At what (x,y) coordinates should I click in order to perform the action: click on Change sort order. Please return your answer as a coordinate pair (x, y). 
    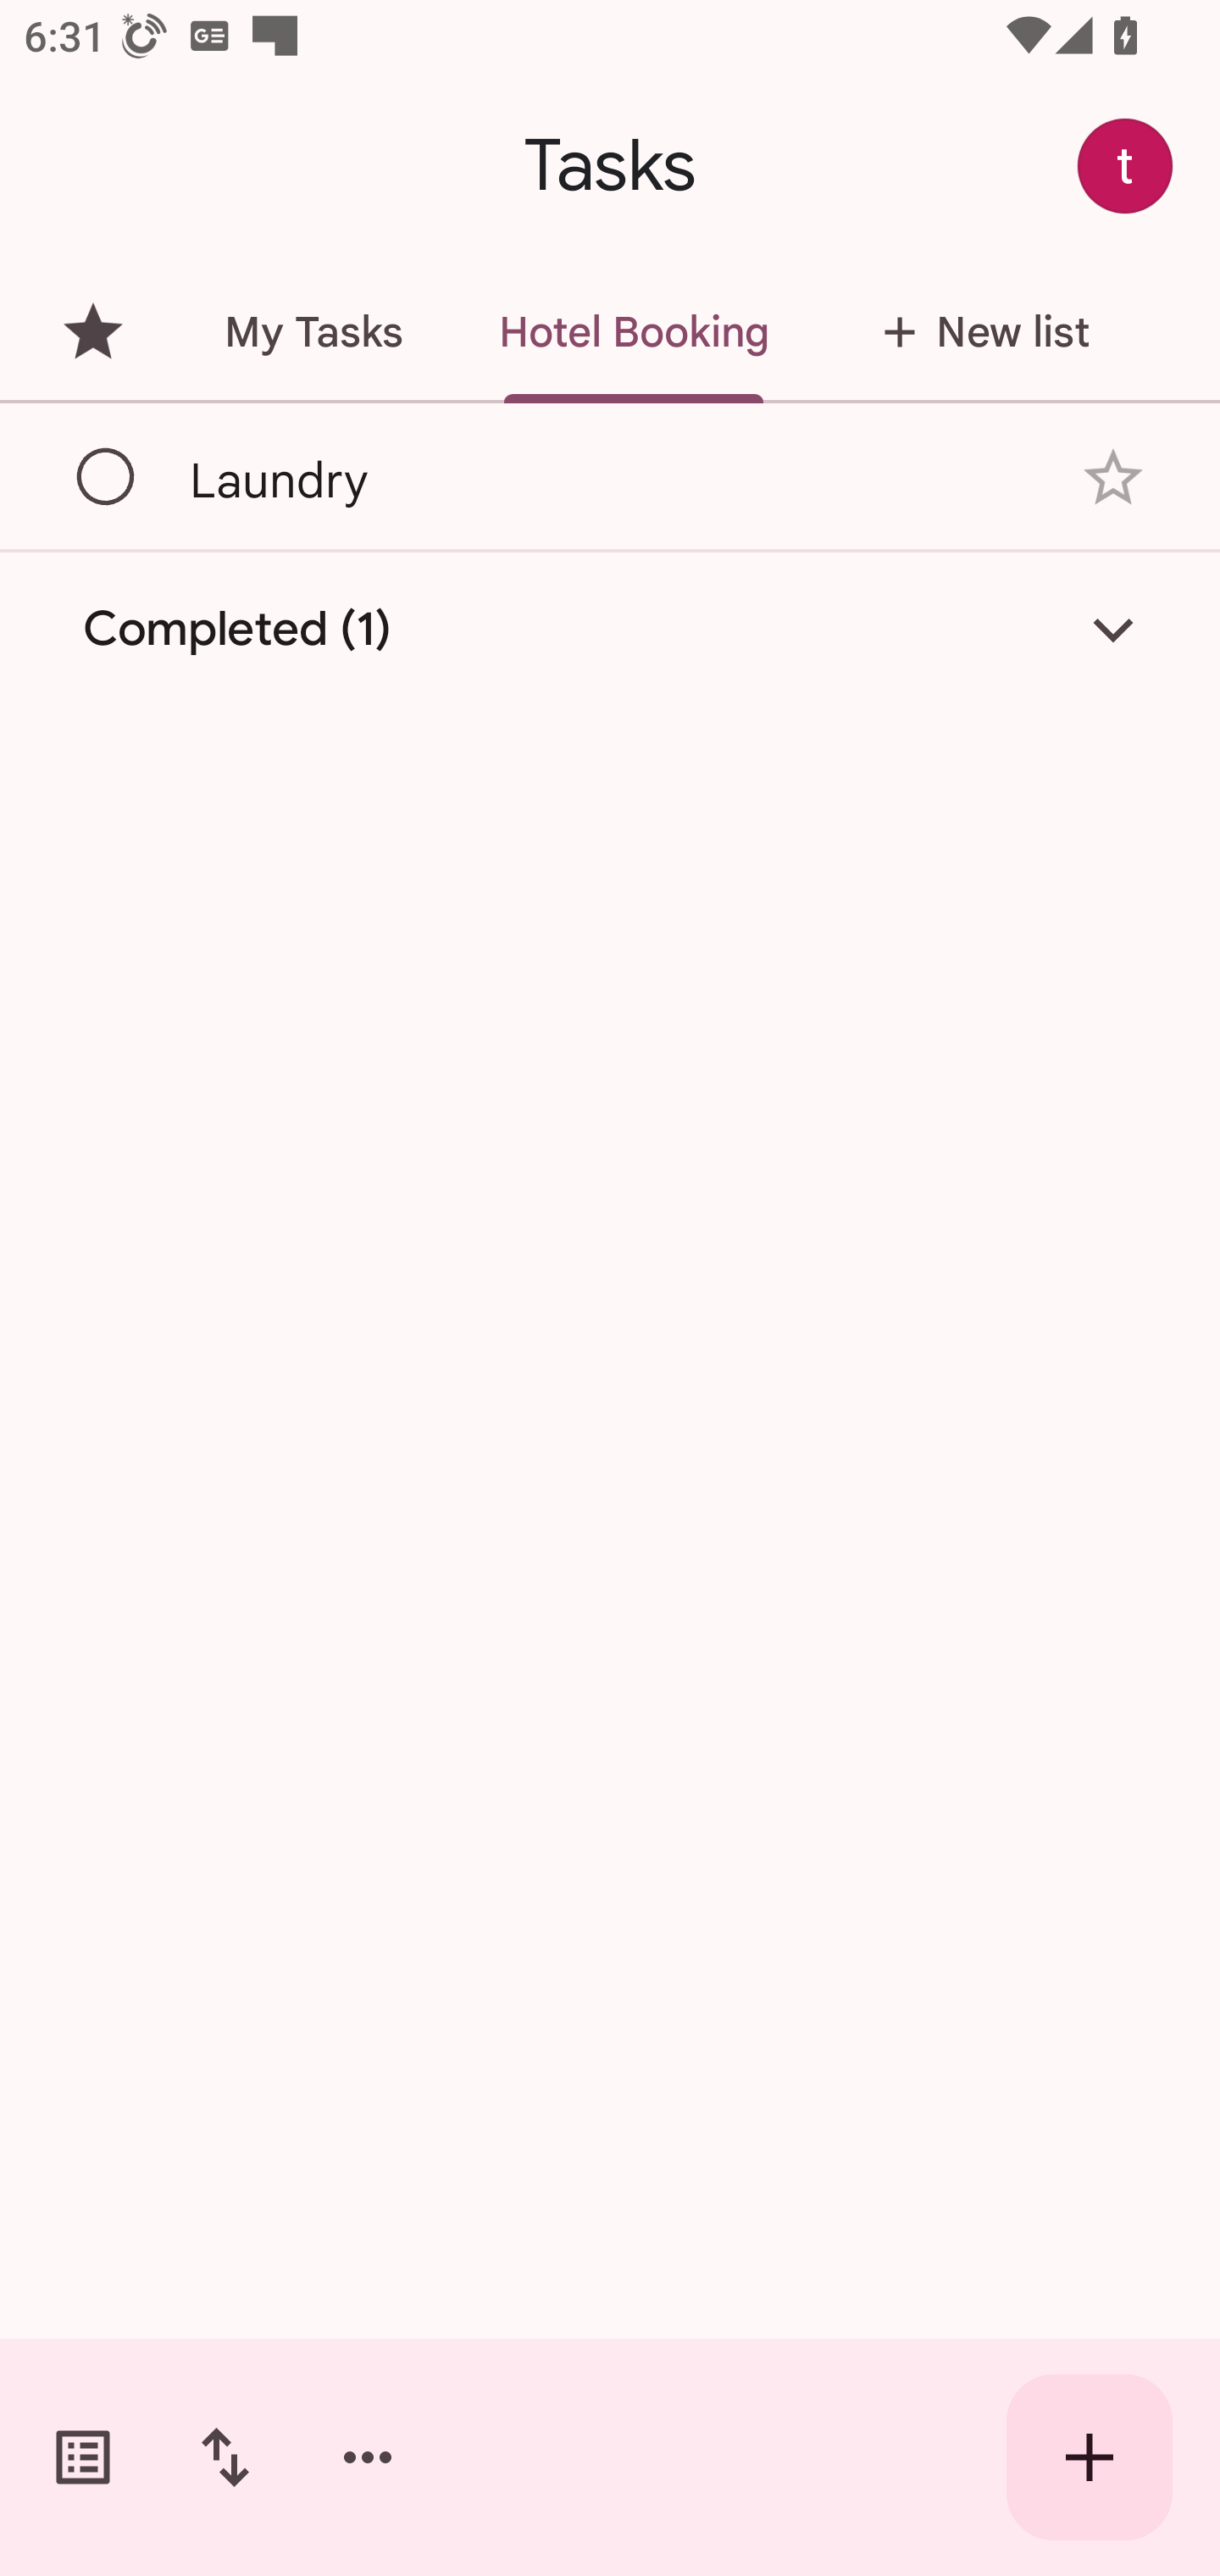
    Looking at the image, I should click on (225, 2457).